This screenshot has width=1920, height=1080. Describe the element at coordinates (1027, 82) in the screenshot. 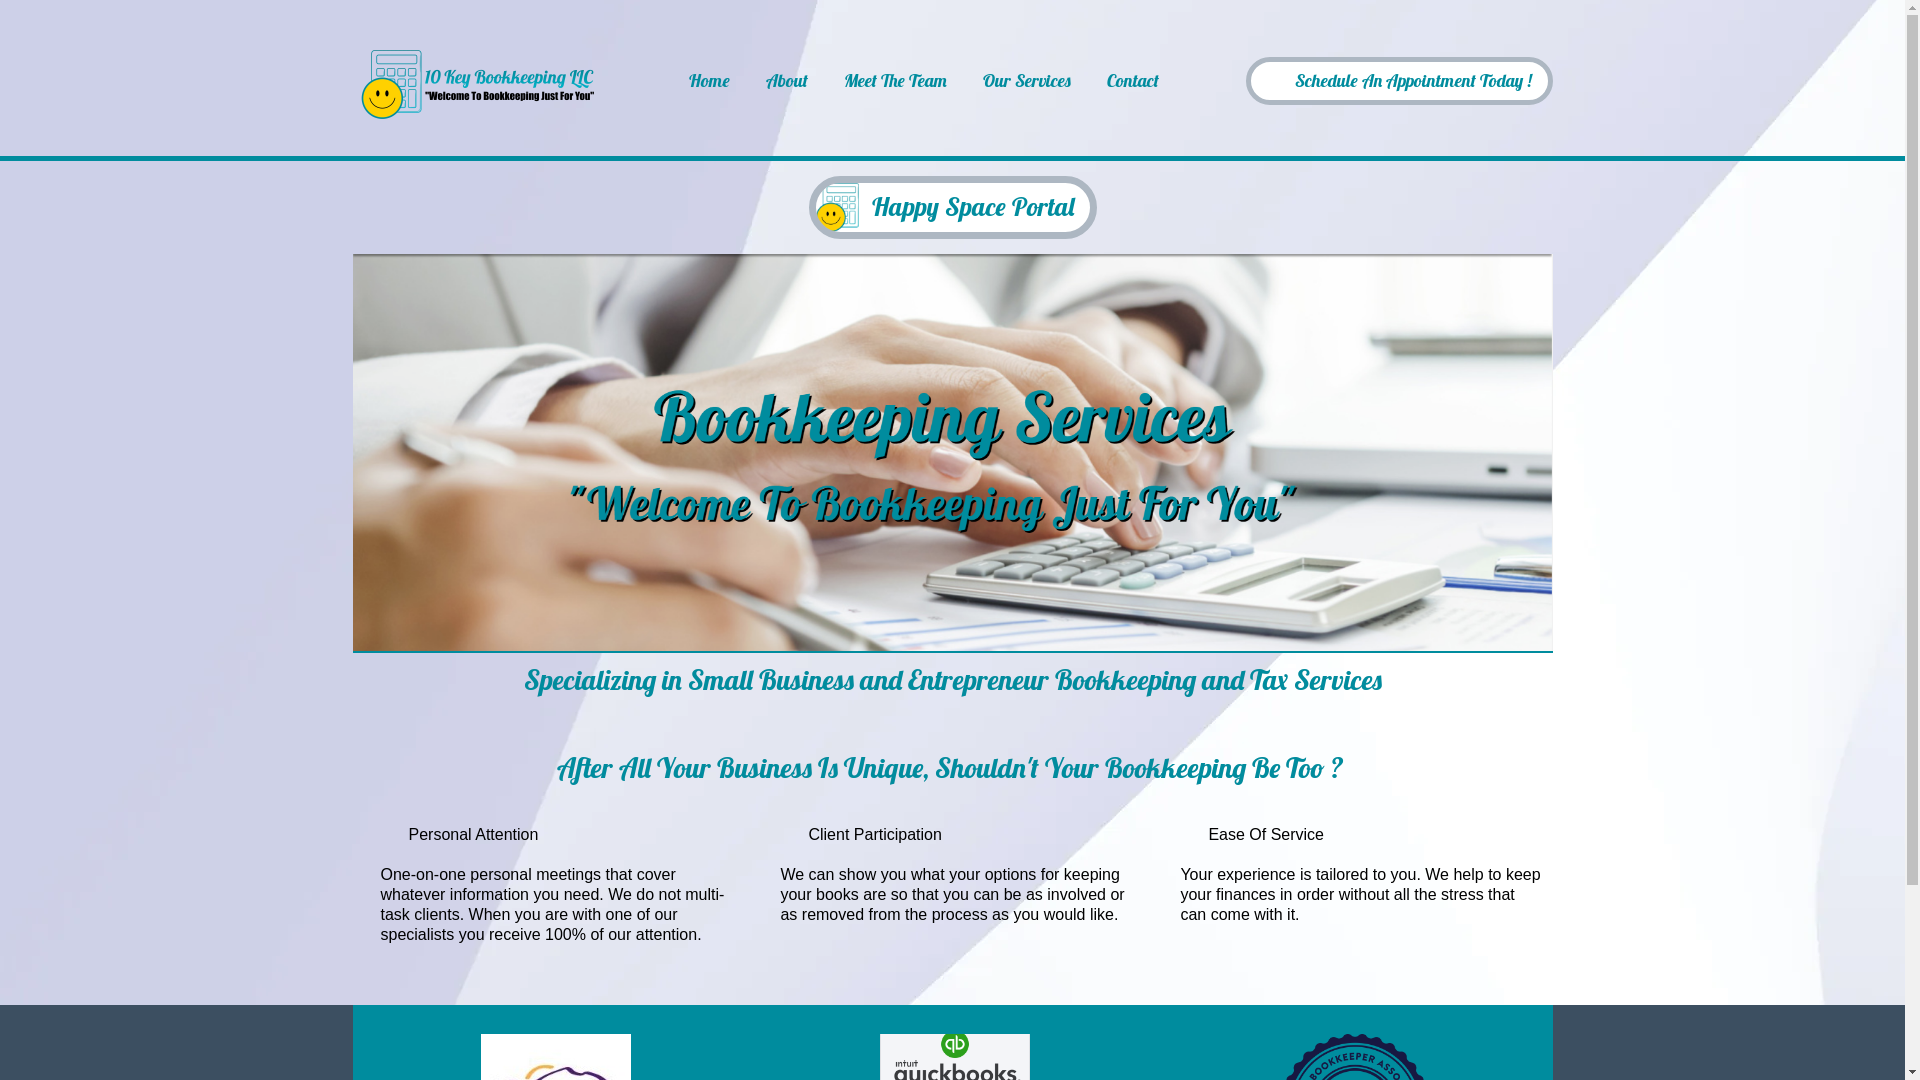

I see `Our Services` at that location.